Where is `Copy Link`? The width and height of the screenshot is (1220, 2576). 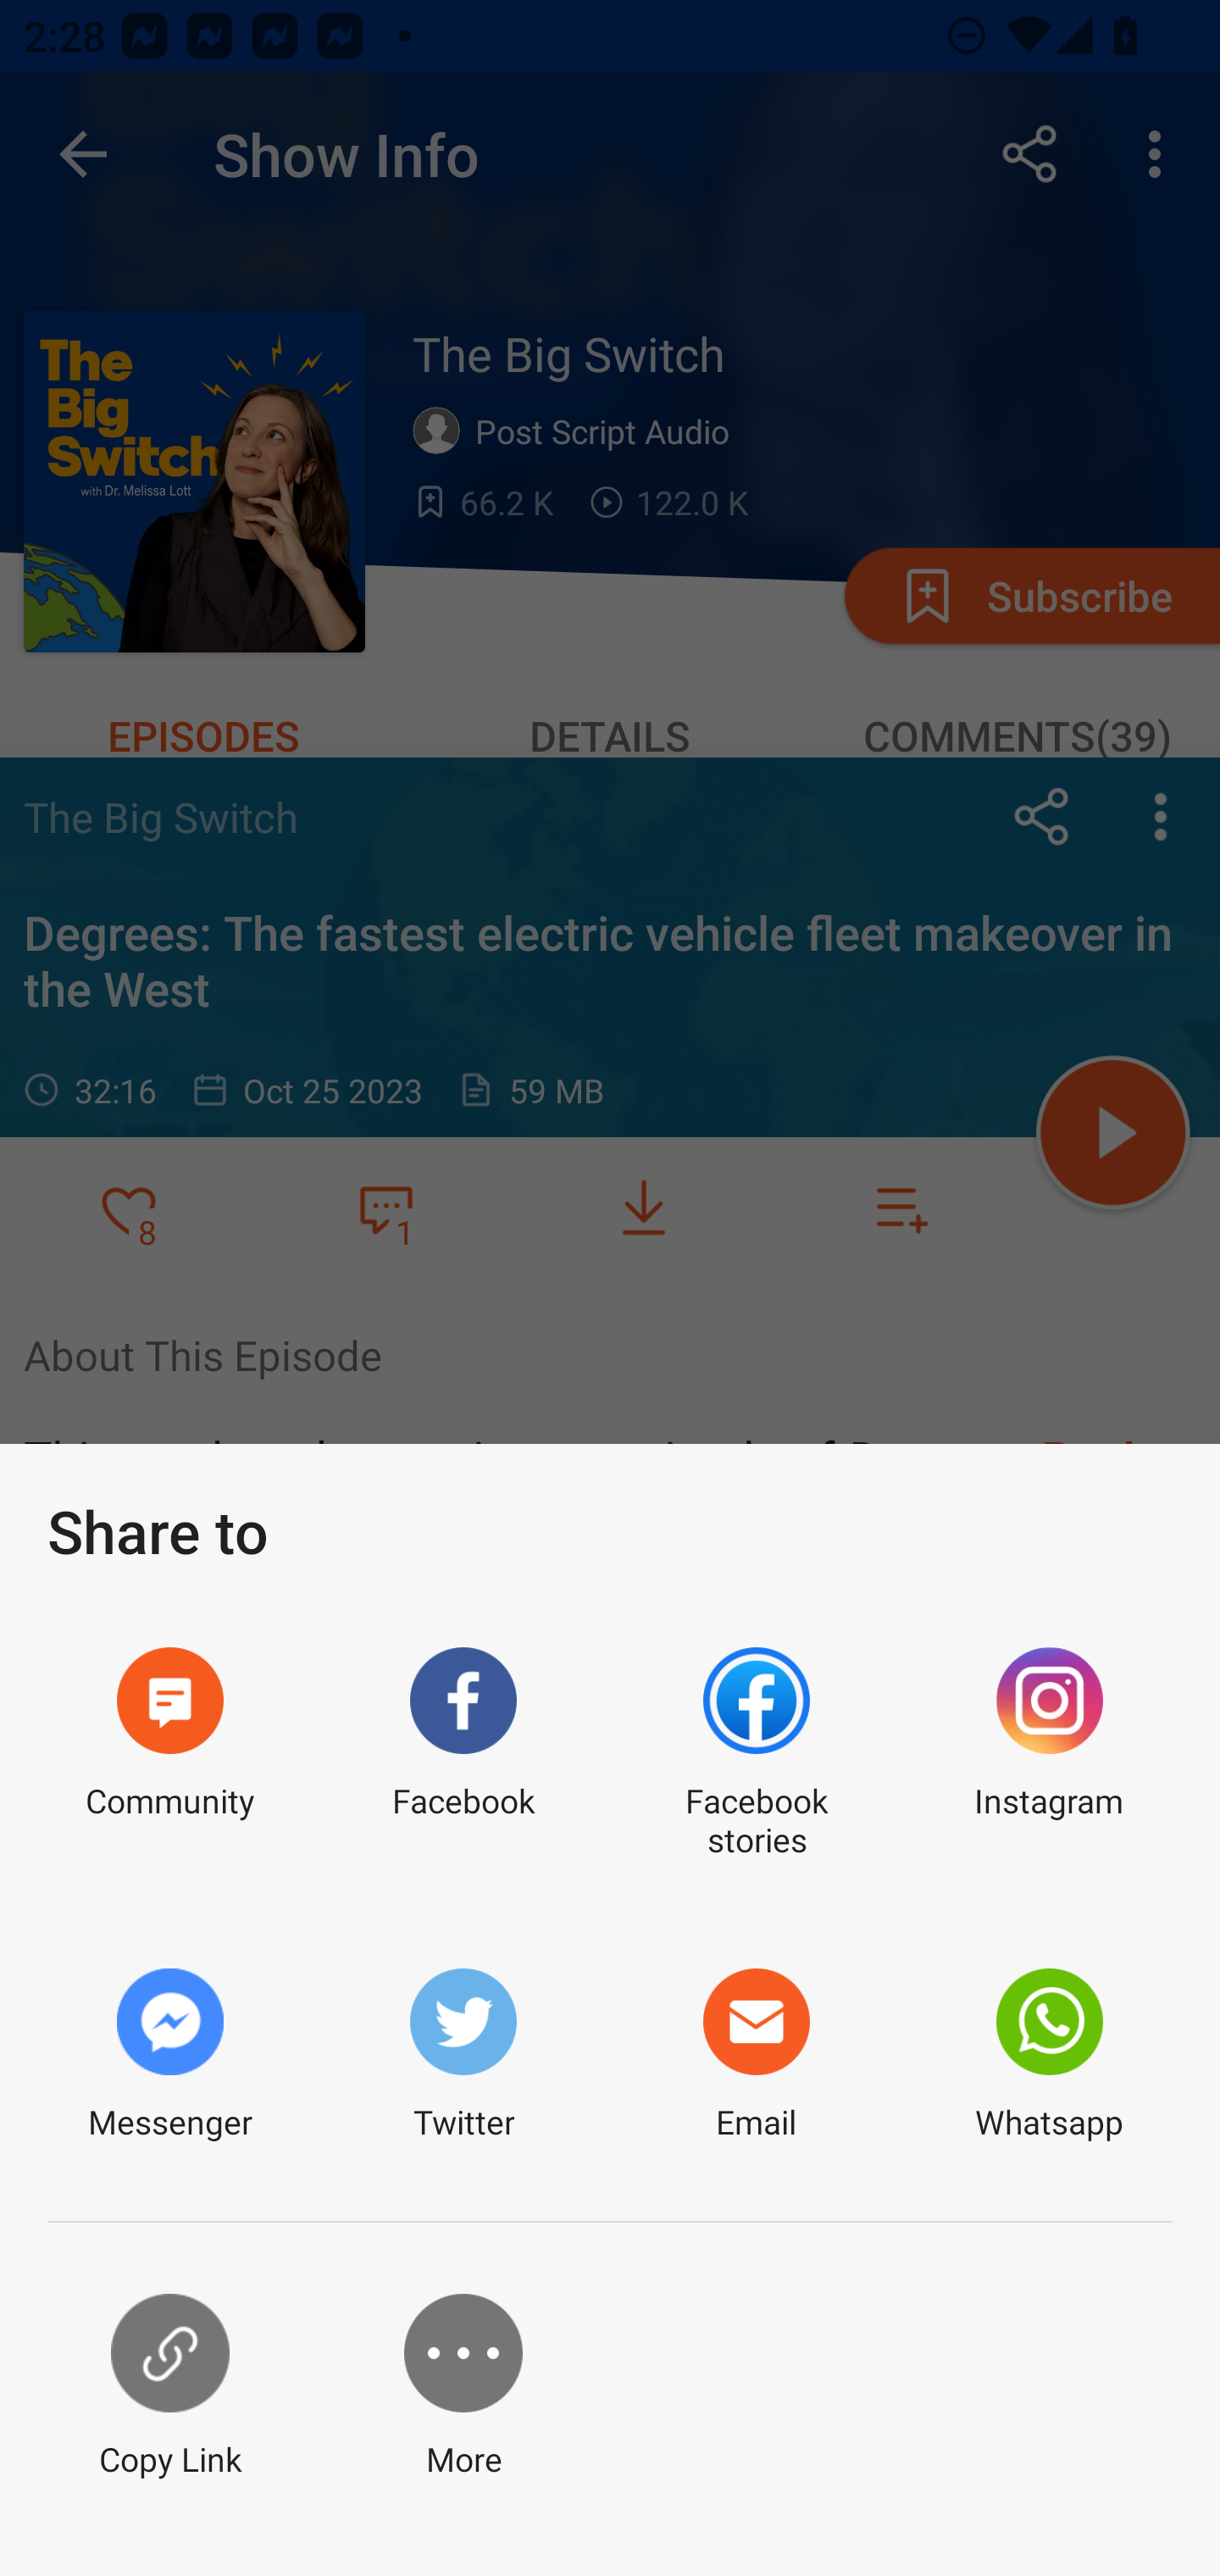
Copy Link is located at coordinates (169, 2388).